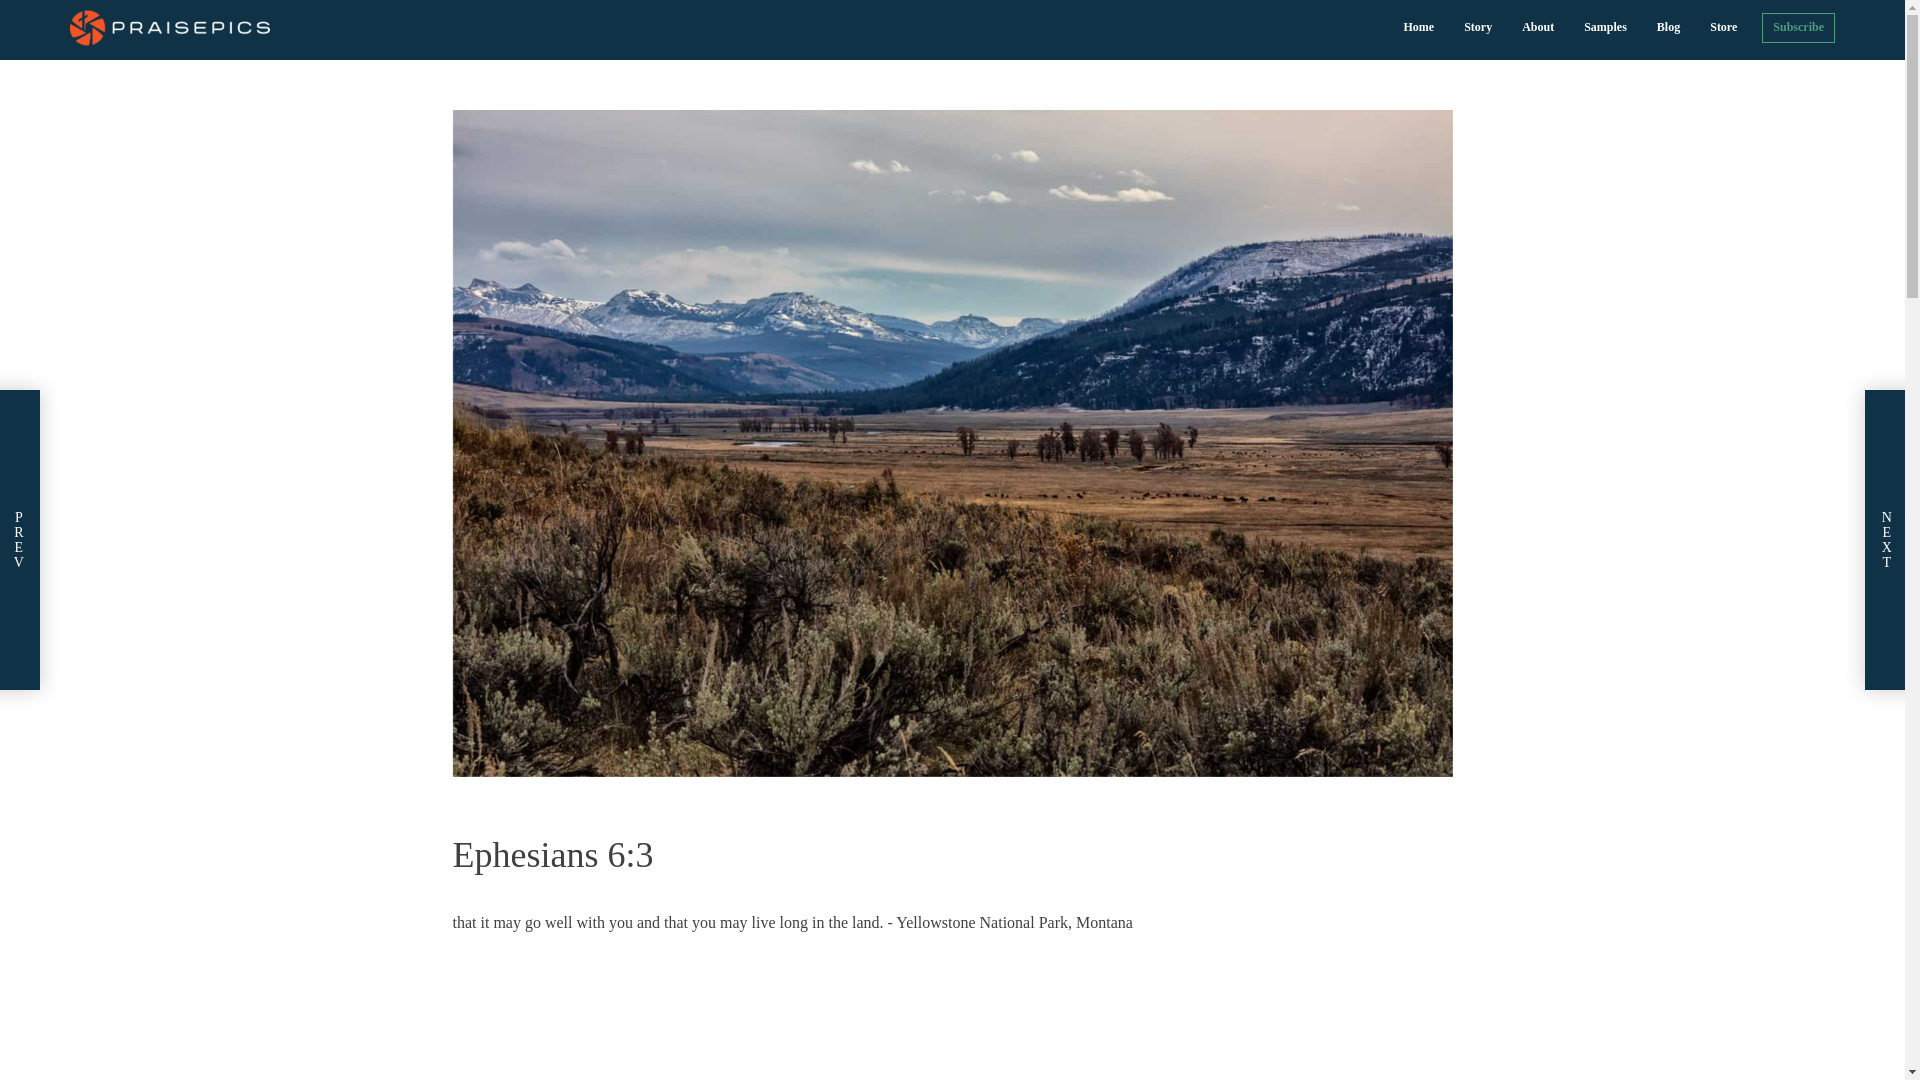 The image size is (1920, 1080). Describe the element at coordinates (1604, 27) in the screenshot. I see `Samples` at that location.